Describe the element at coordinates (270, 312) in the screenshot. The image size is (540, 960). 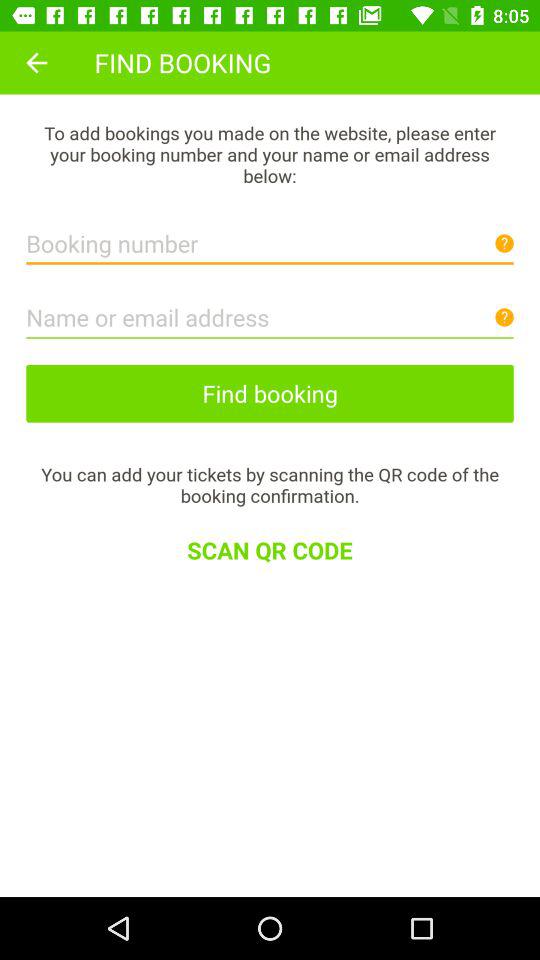
I see `enter name or email address` at that location.